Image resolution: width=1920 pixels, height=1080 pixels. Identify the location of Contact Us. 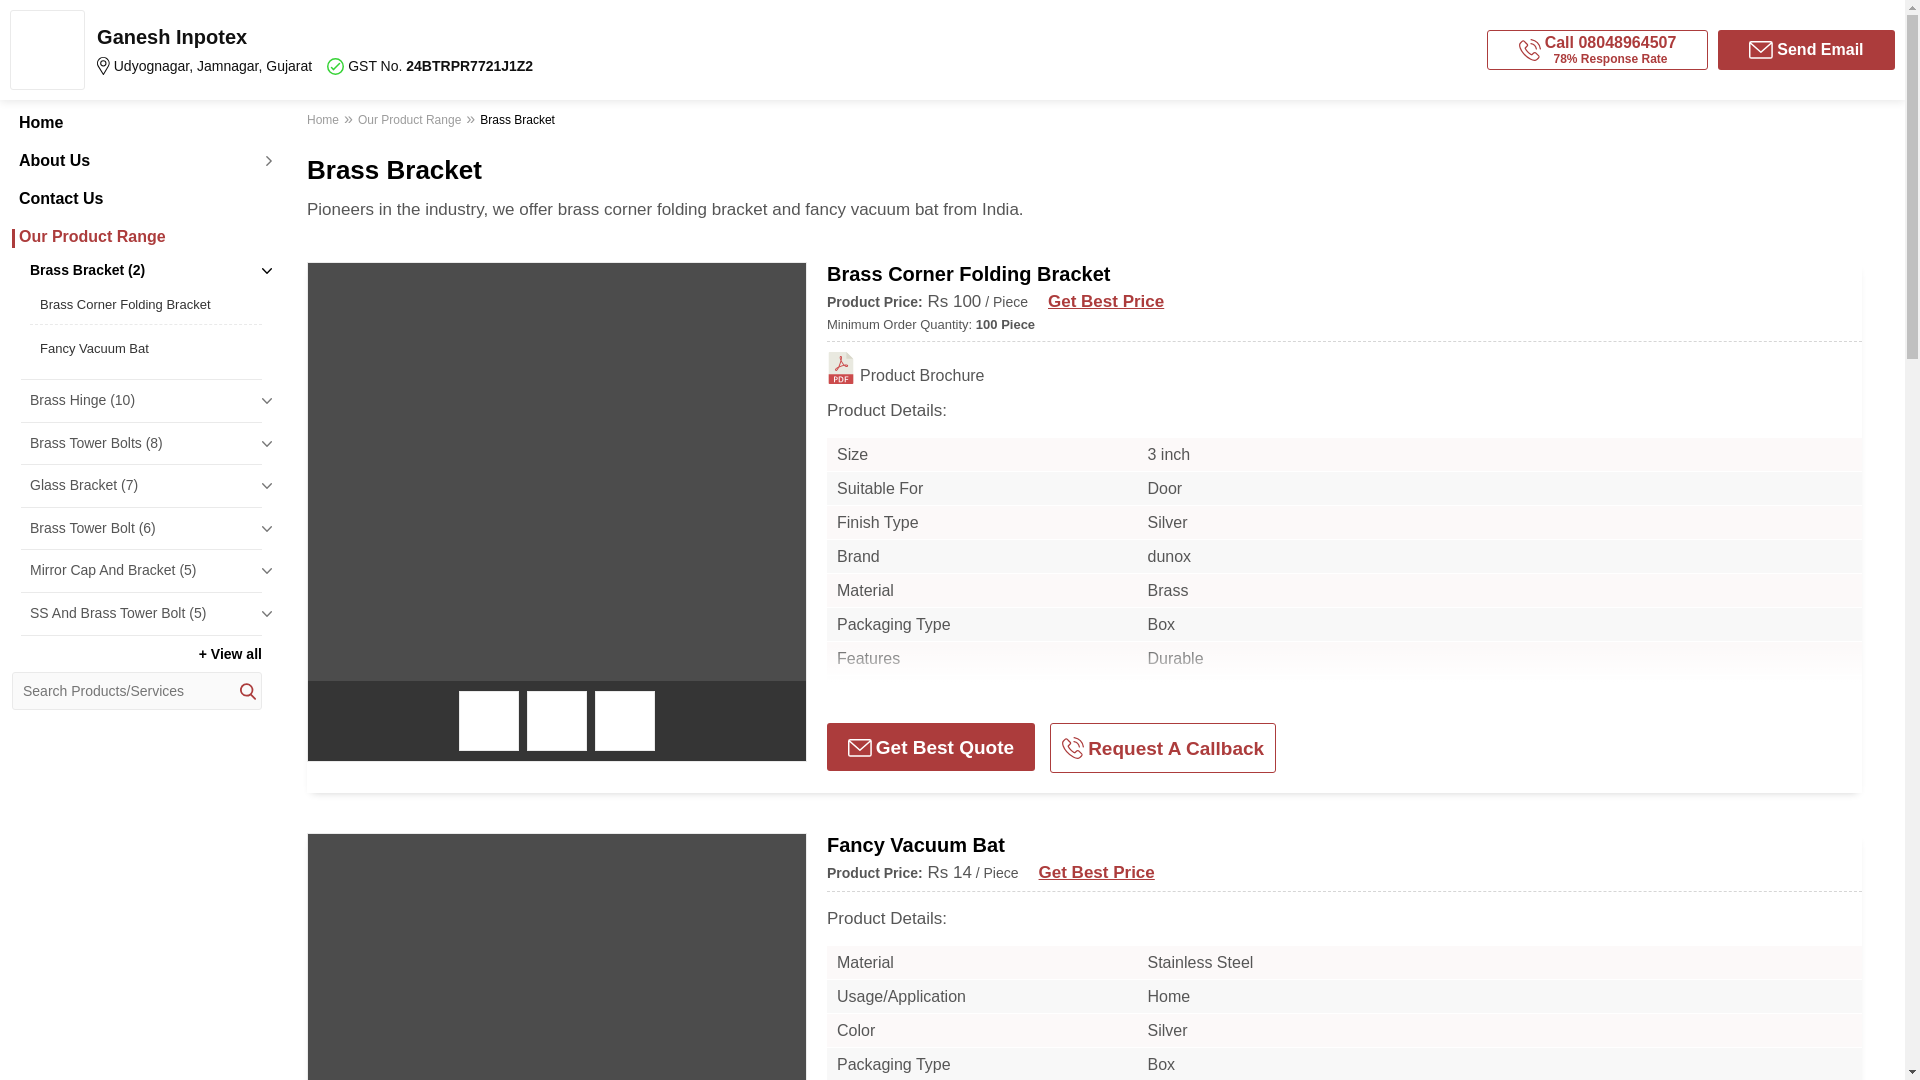
(136, 199).